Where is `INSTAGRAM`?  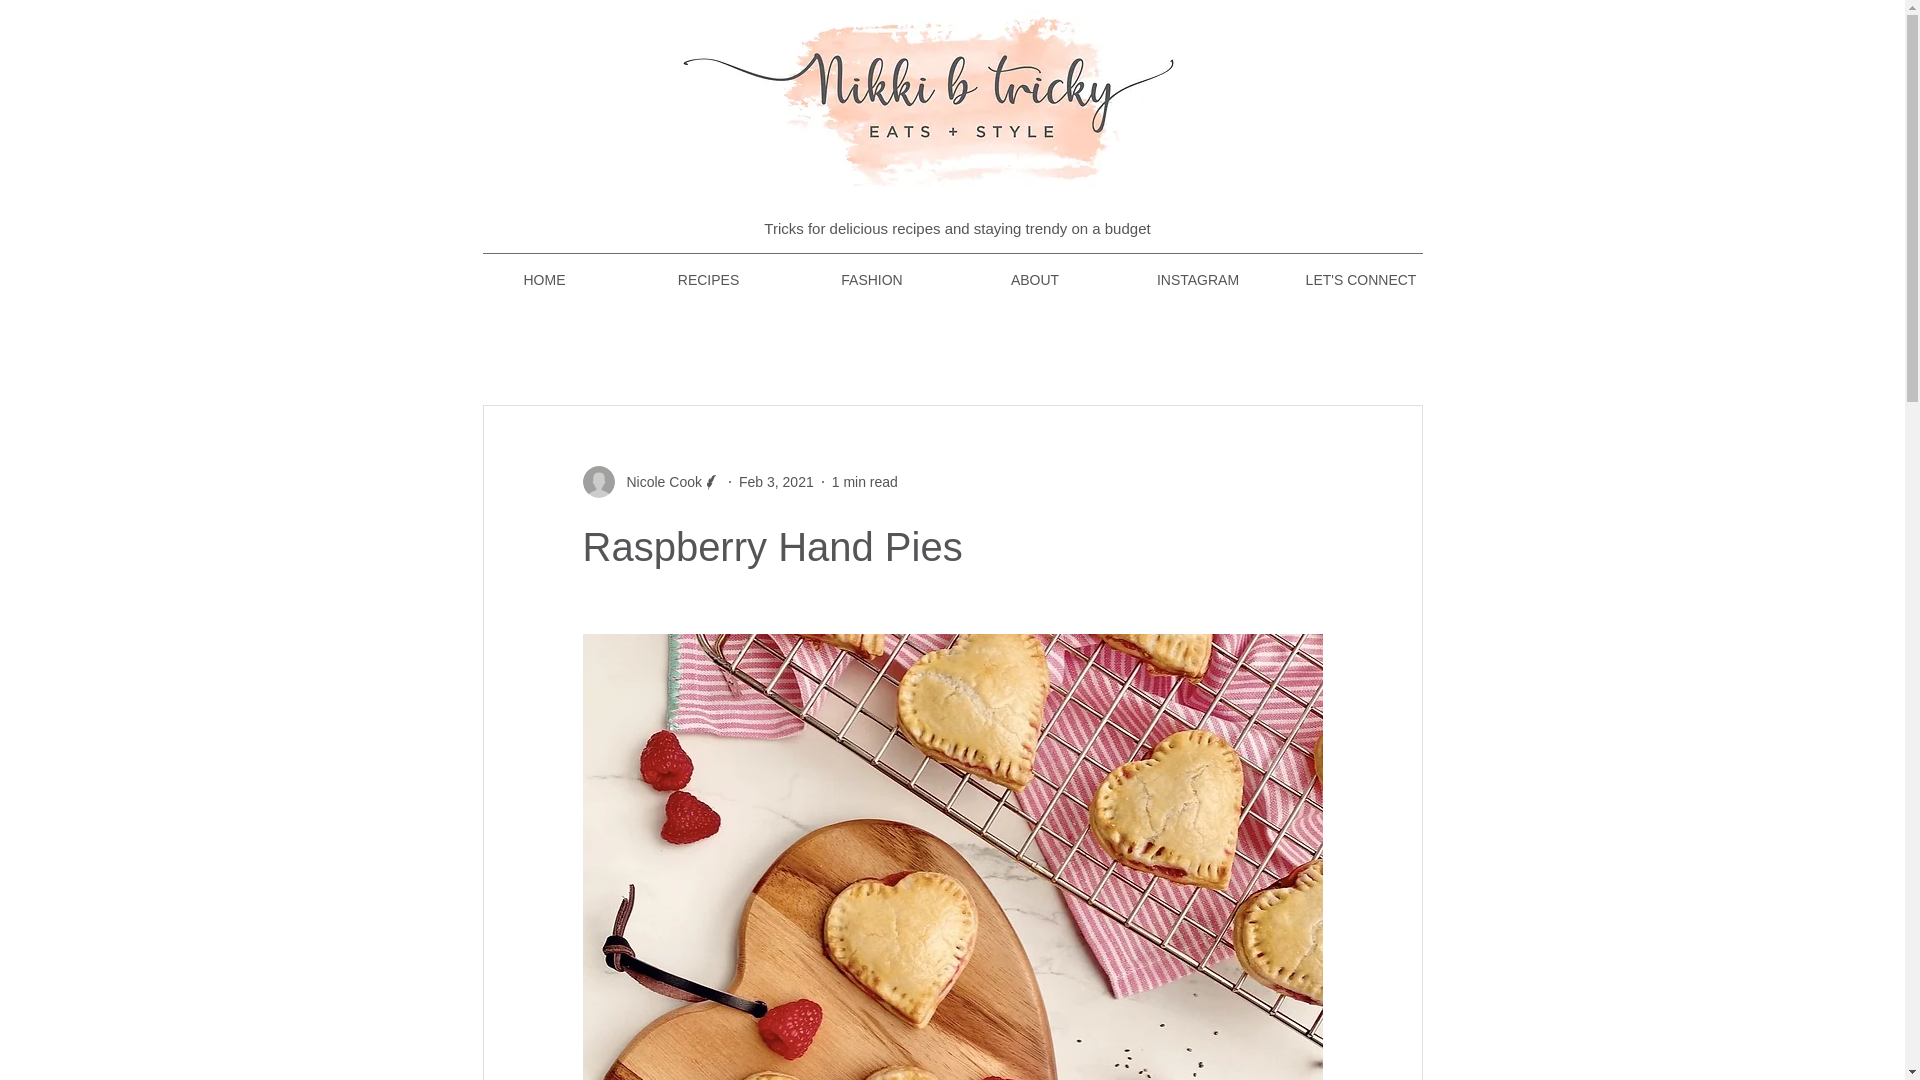 INSTAGRAM is located at coordinates (1196, 279).